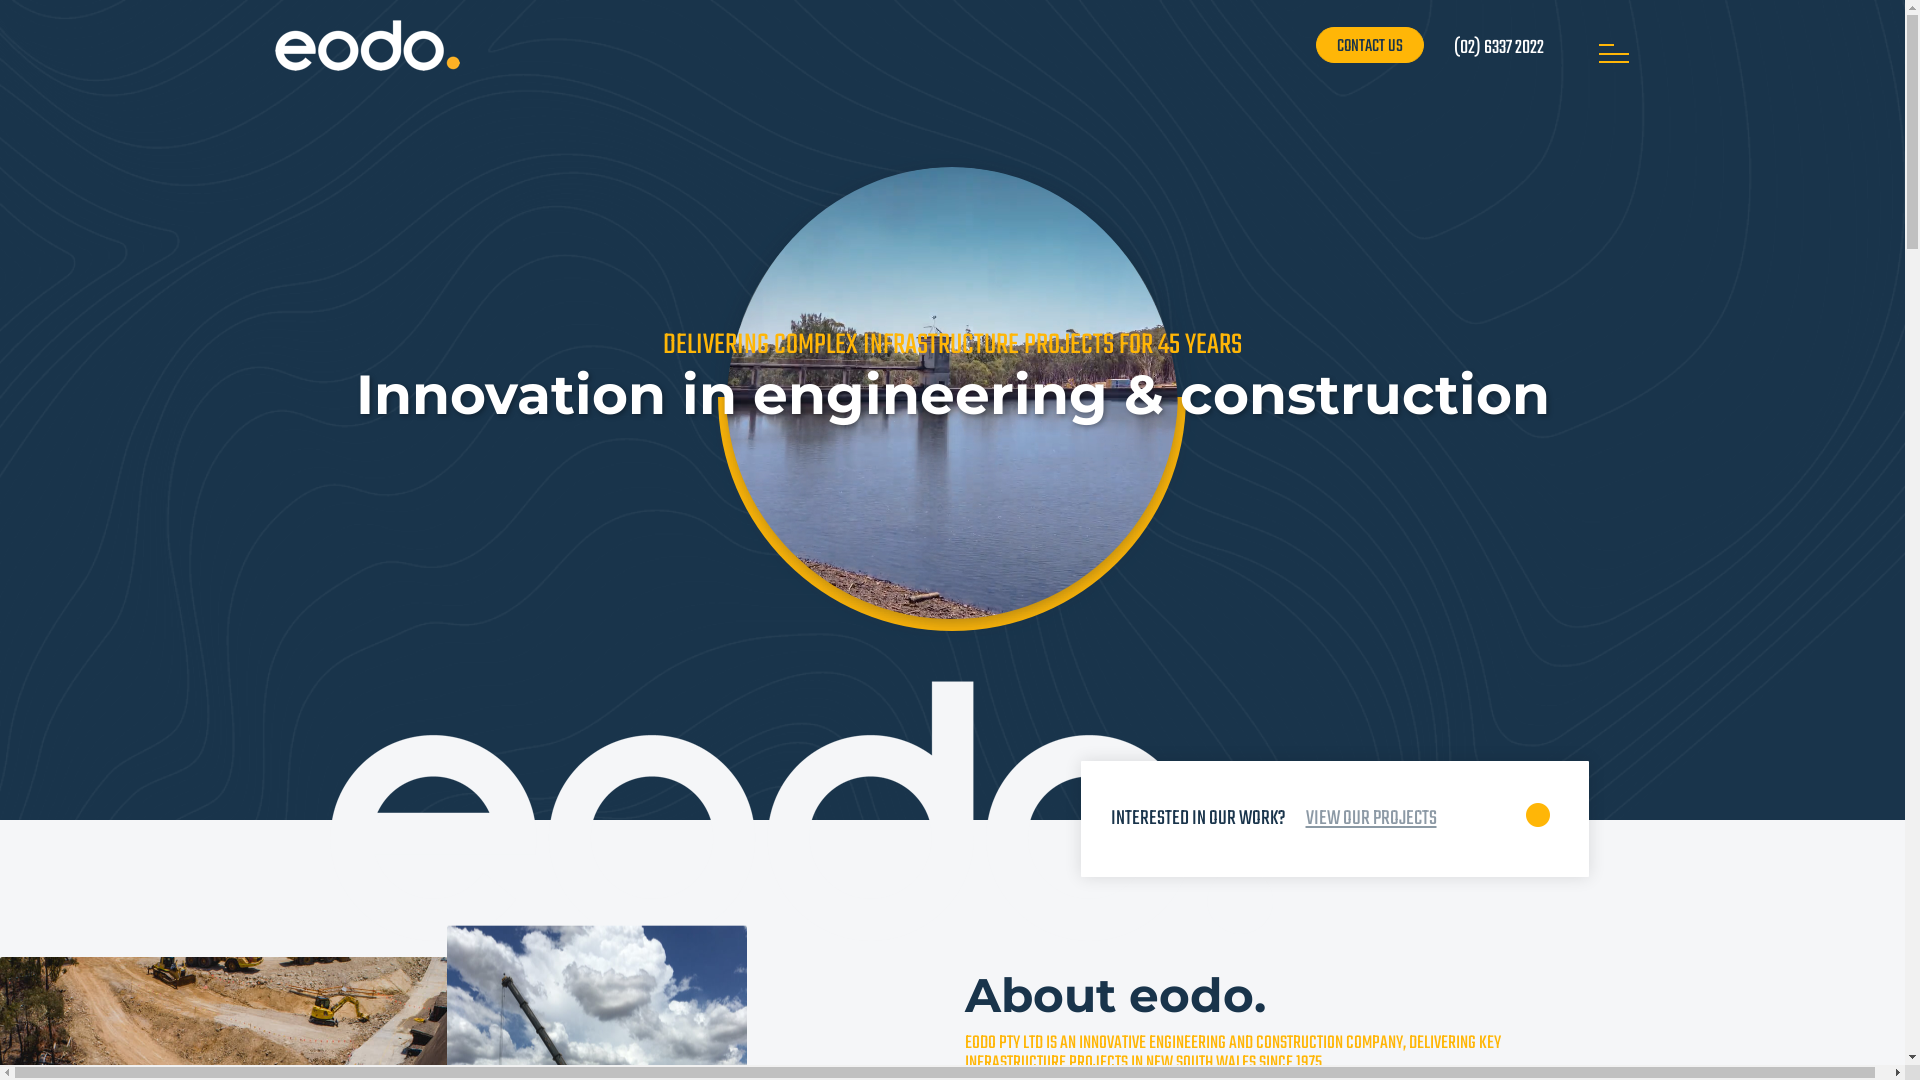  I want to click on (02) 6337 2022, so click(1499, 47).